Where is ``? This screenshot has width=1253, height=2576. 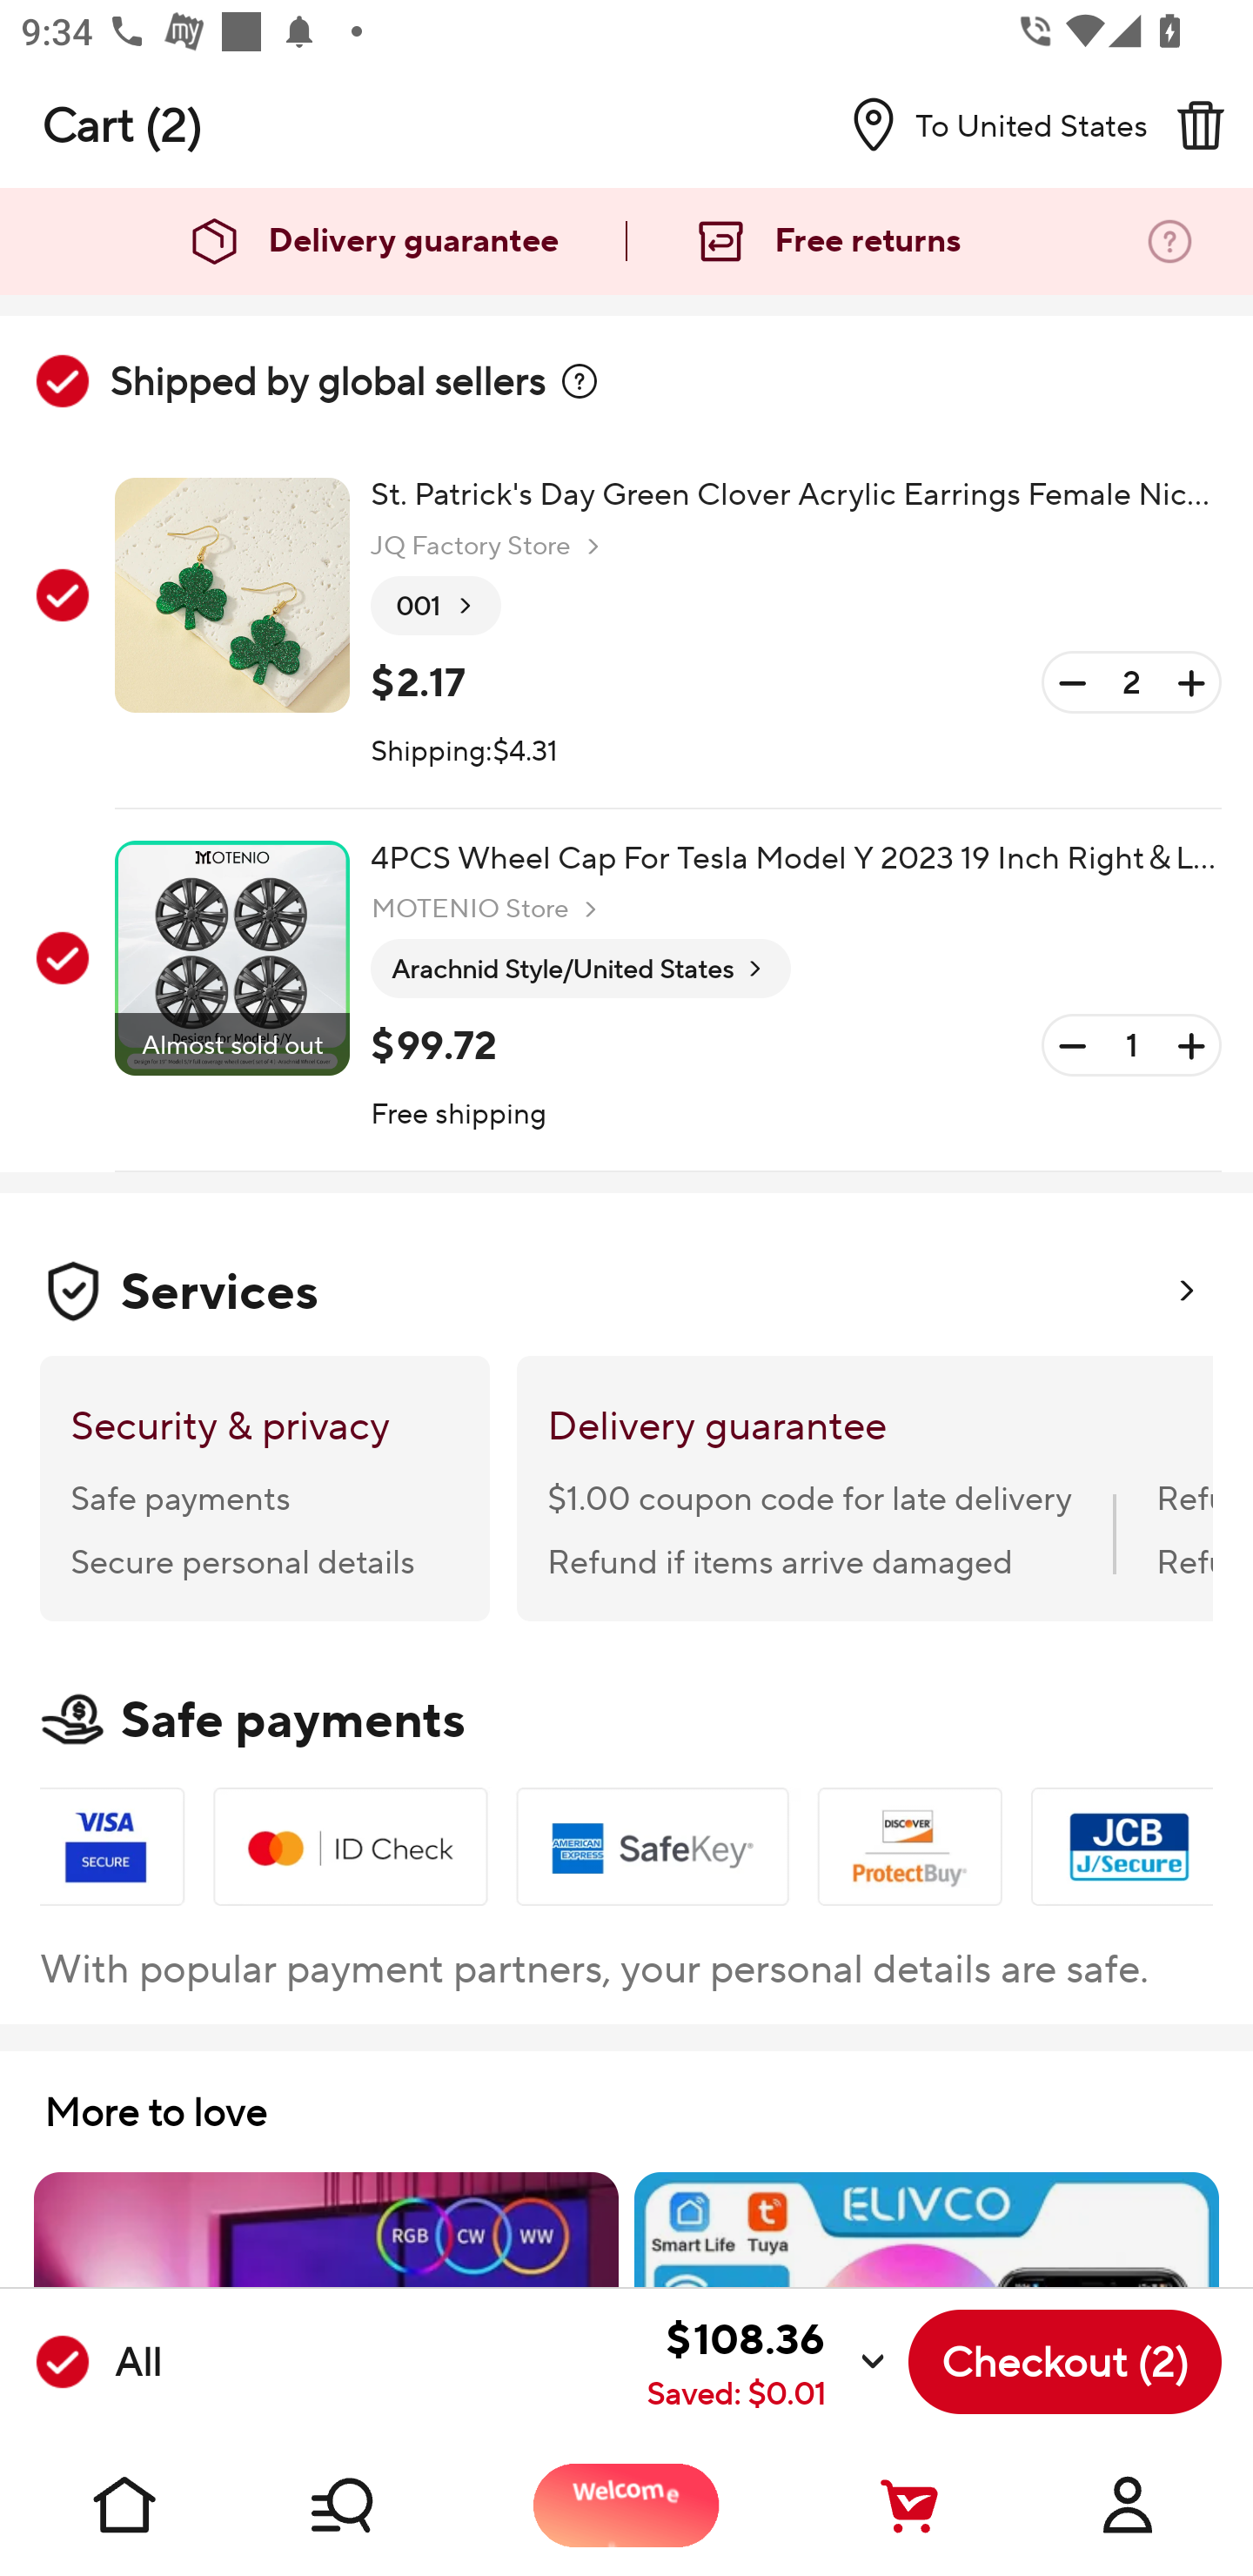  is located at coordinates (580, 381).